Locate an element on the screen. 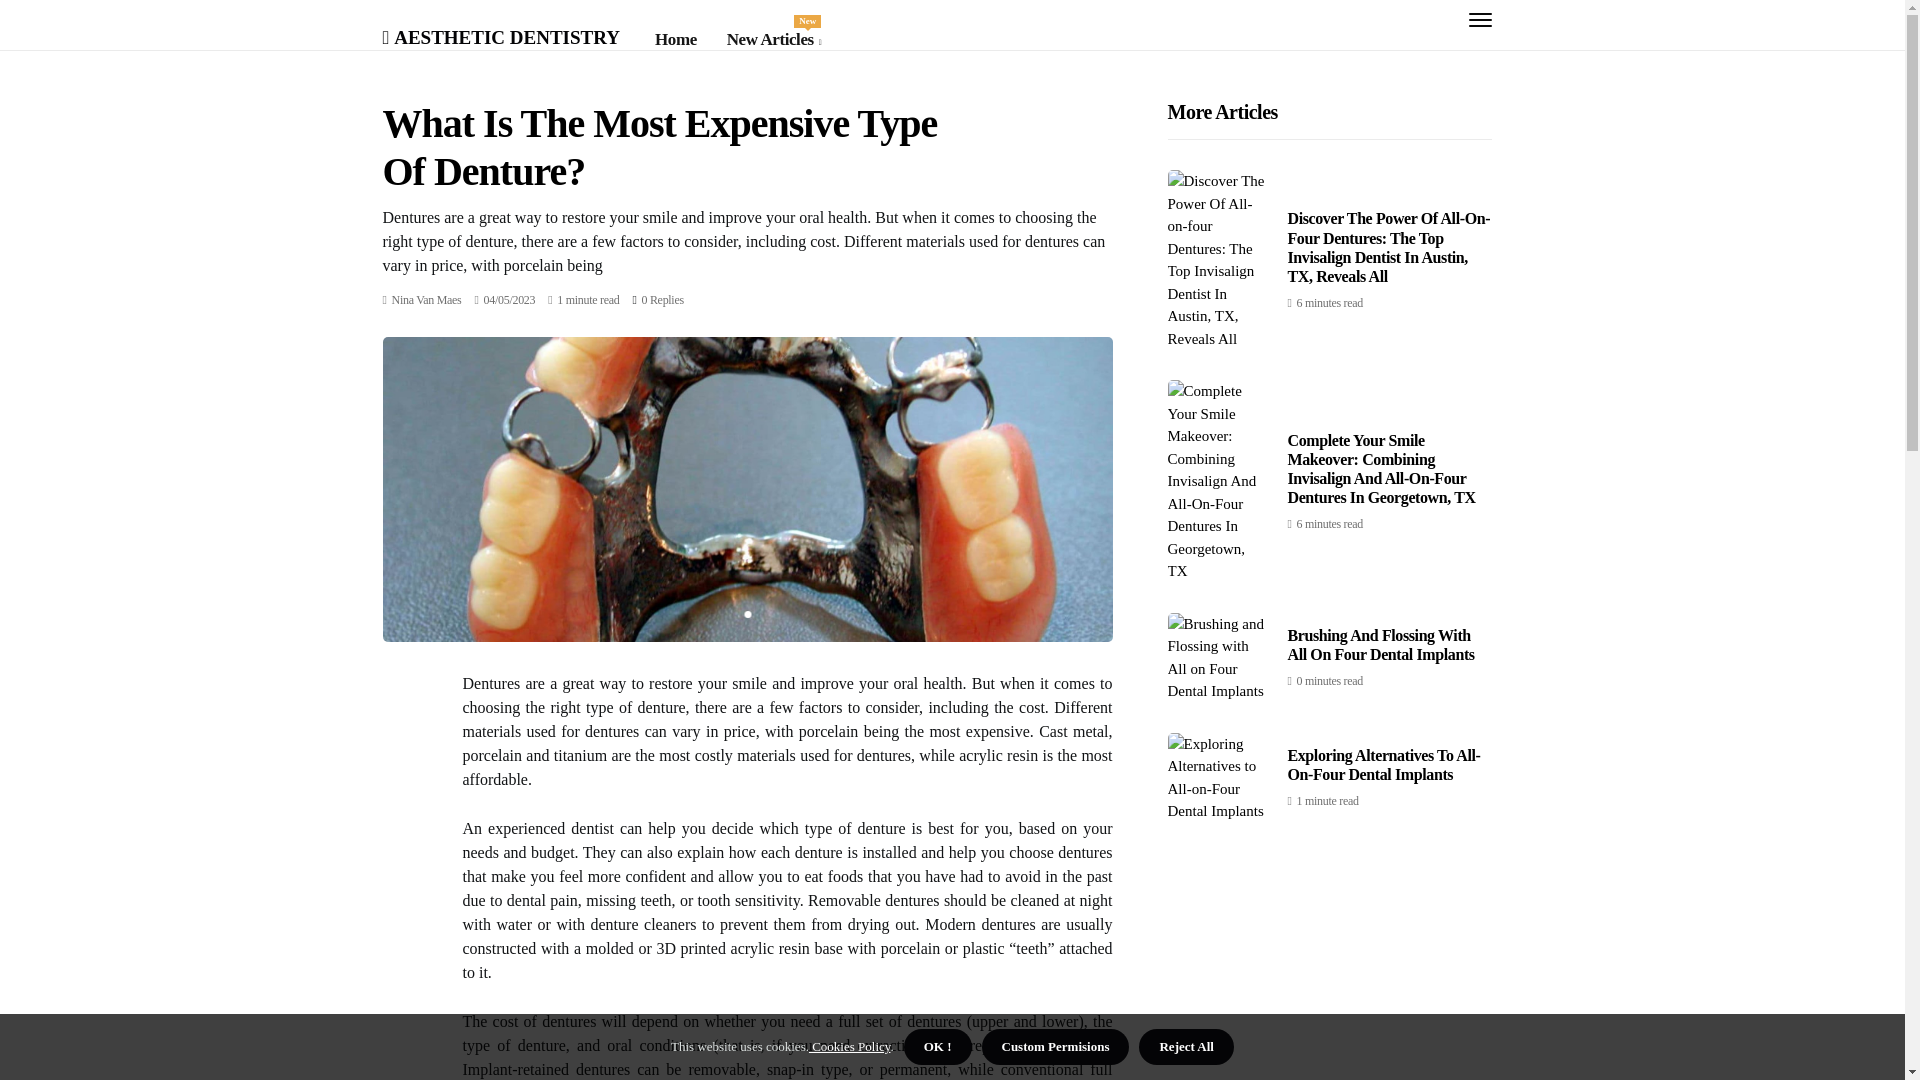  Exploring Alternatives To All-On-Four Dental Implants is located at coordinates (426, 299).